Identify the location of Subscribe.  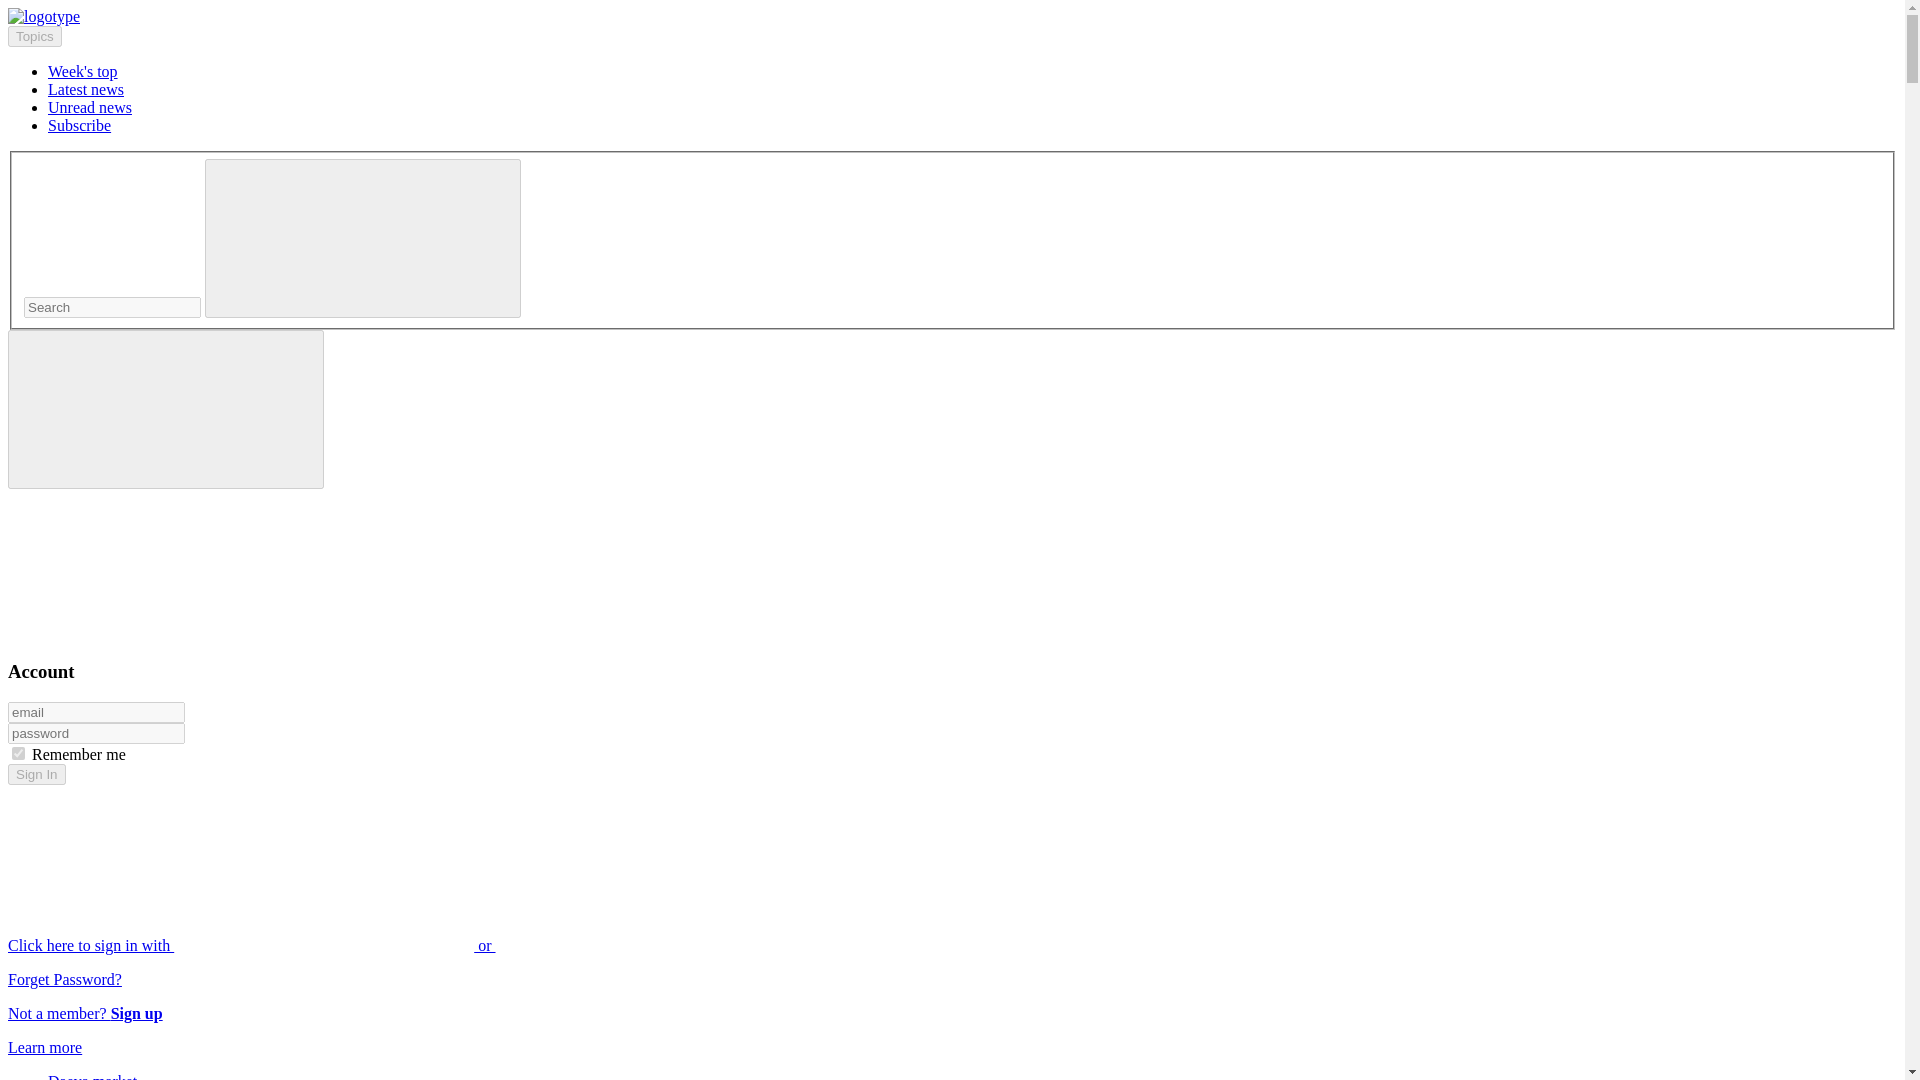
(80, 124).